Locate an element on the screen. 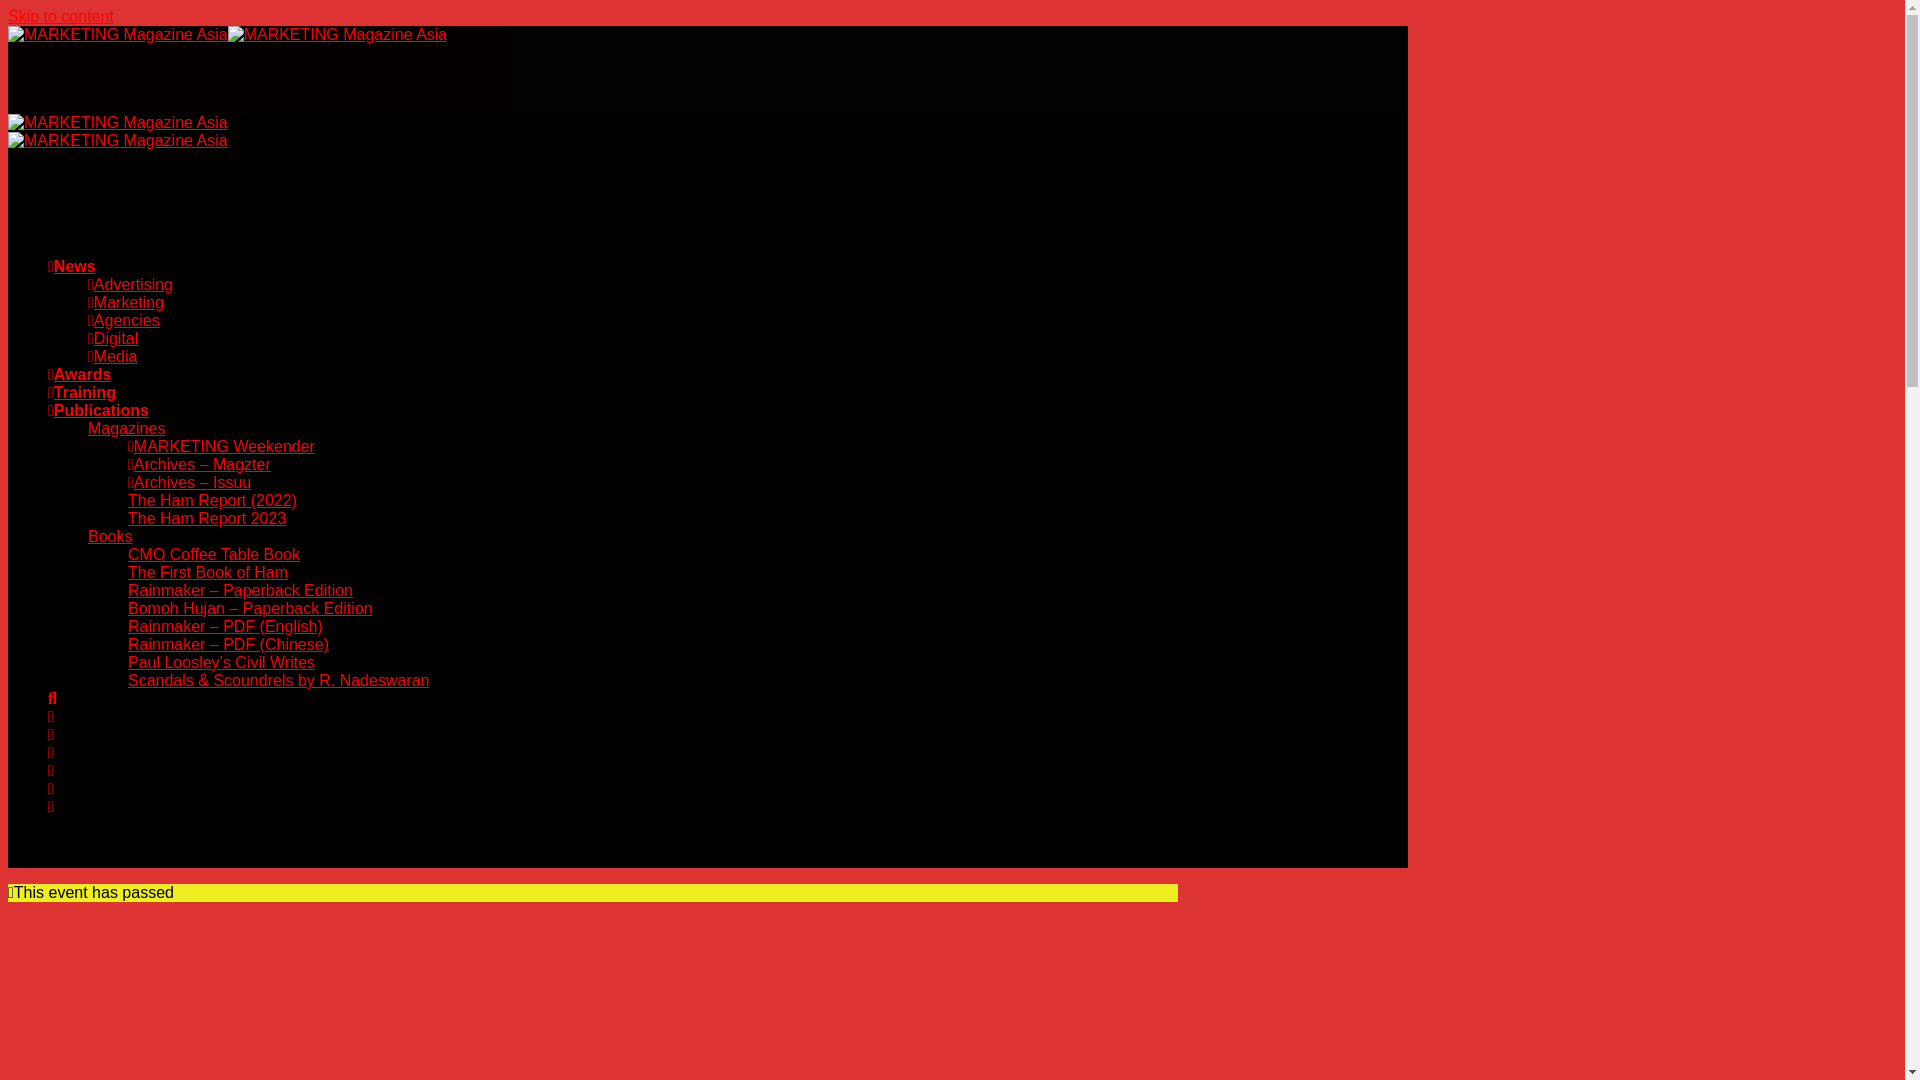  The Ham Report 2023 is located at coordinates (207, 518).